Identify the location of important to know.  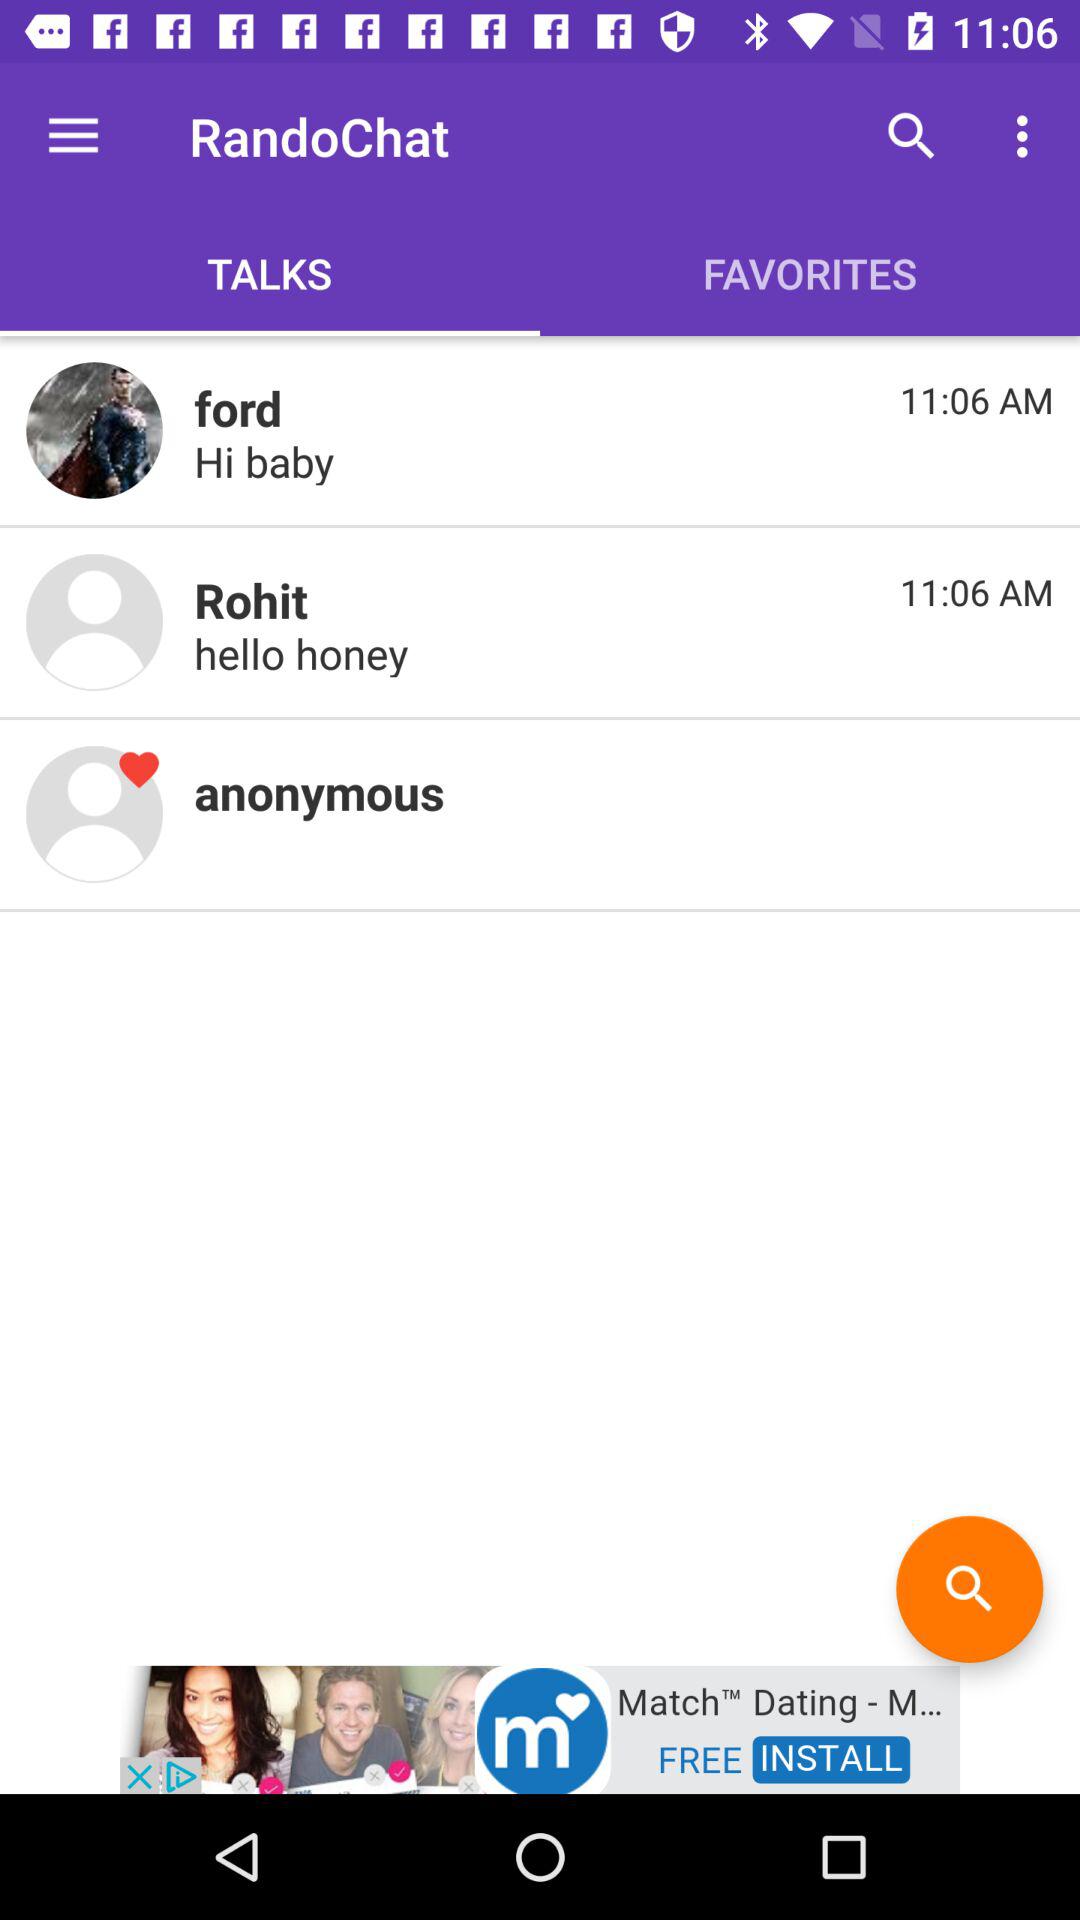
(94, 622).